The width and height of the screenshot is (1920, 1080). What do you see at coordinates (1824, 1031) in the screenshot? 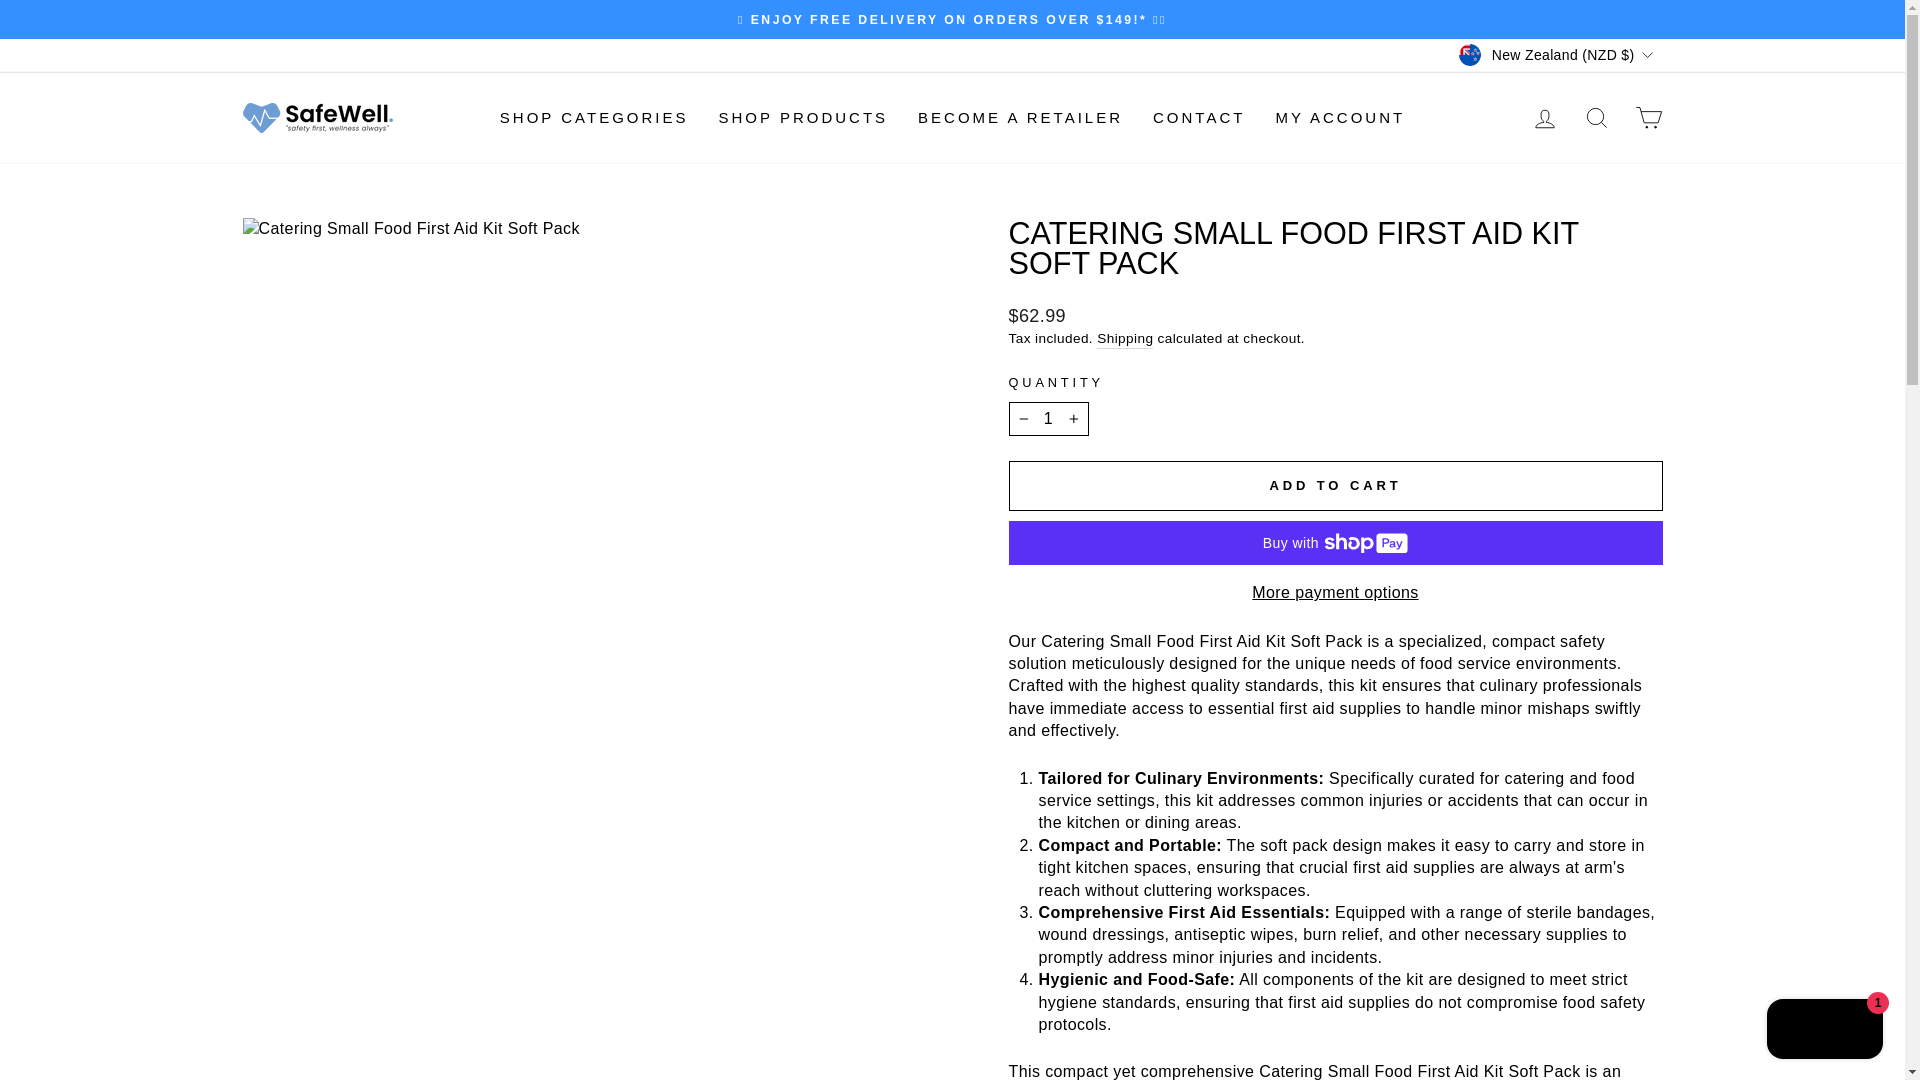
I see `Shopify online store chat` at bounding box center [1824, 1031].